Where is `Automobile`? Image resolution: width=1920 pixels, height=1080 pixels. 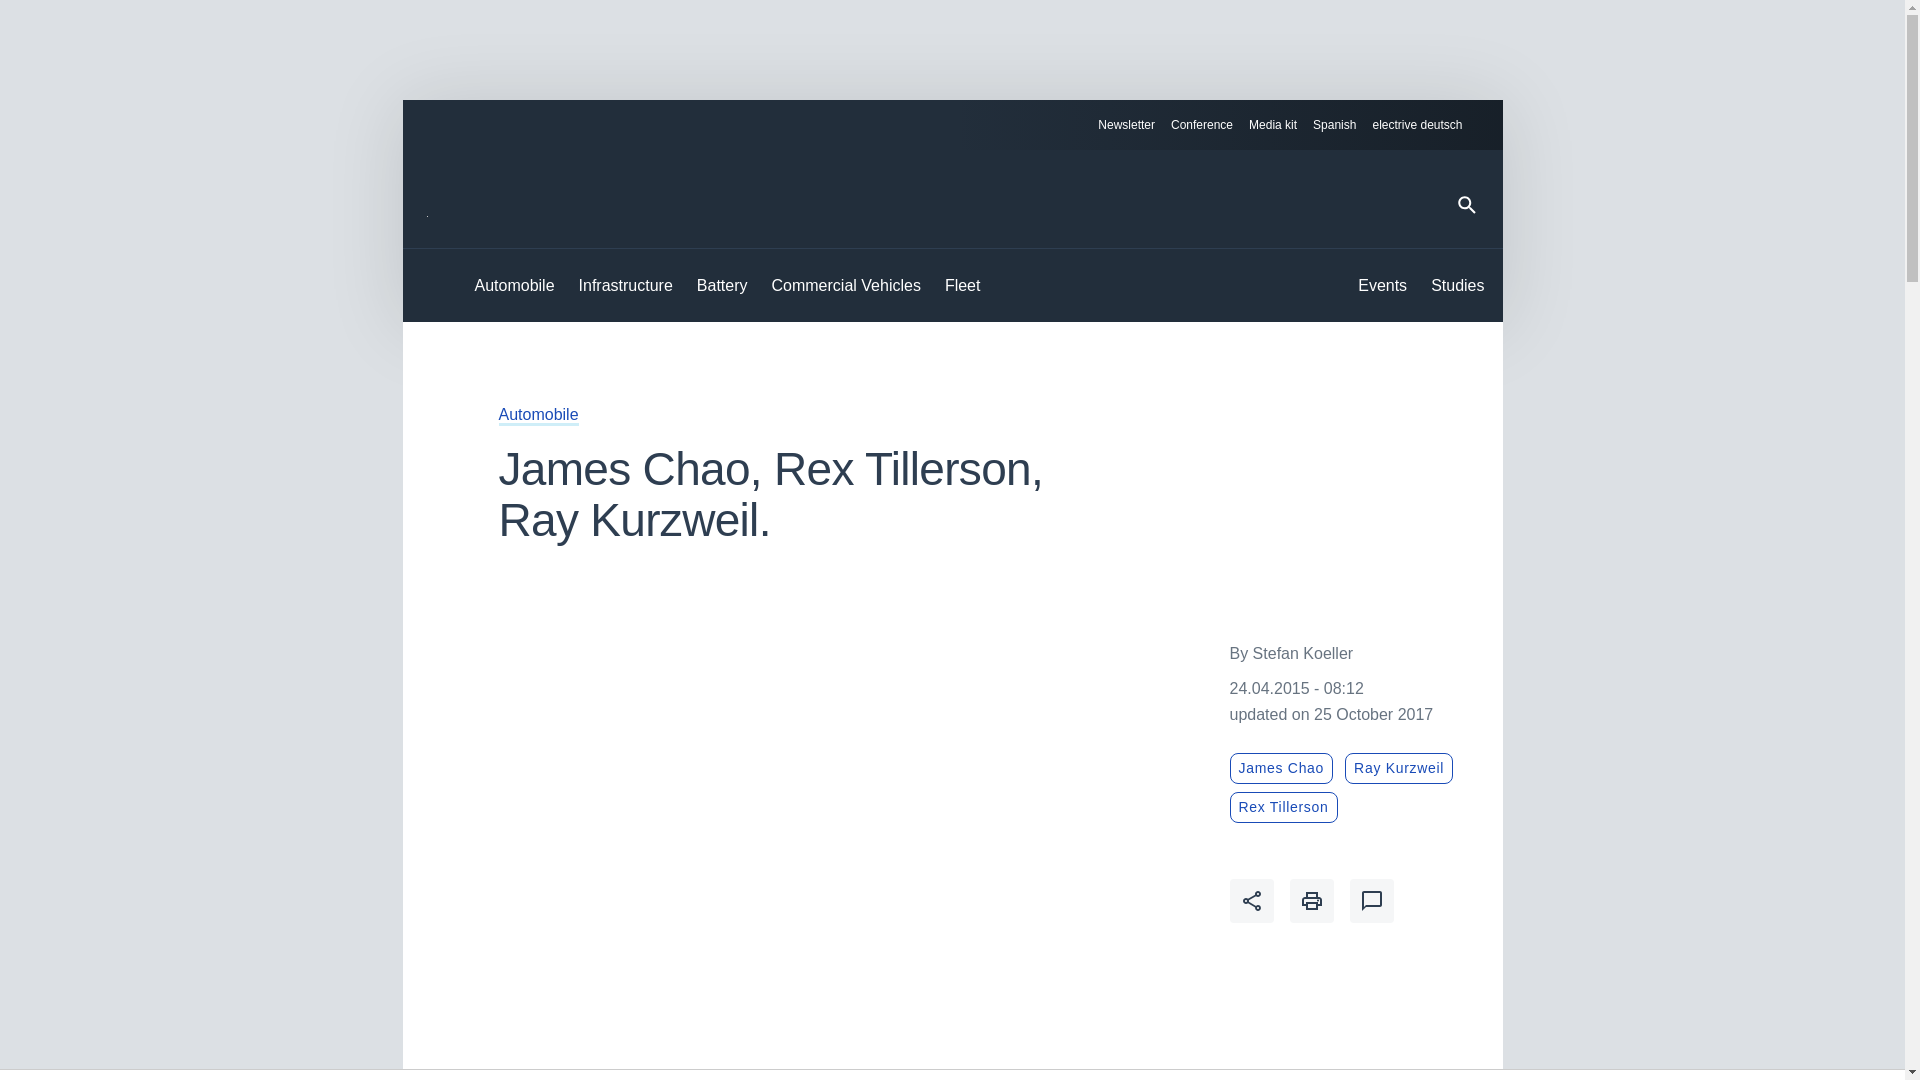 Automobile is located at coordinates (537, 414).